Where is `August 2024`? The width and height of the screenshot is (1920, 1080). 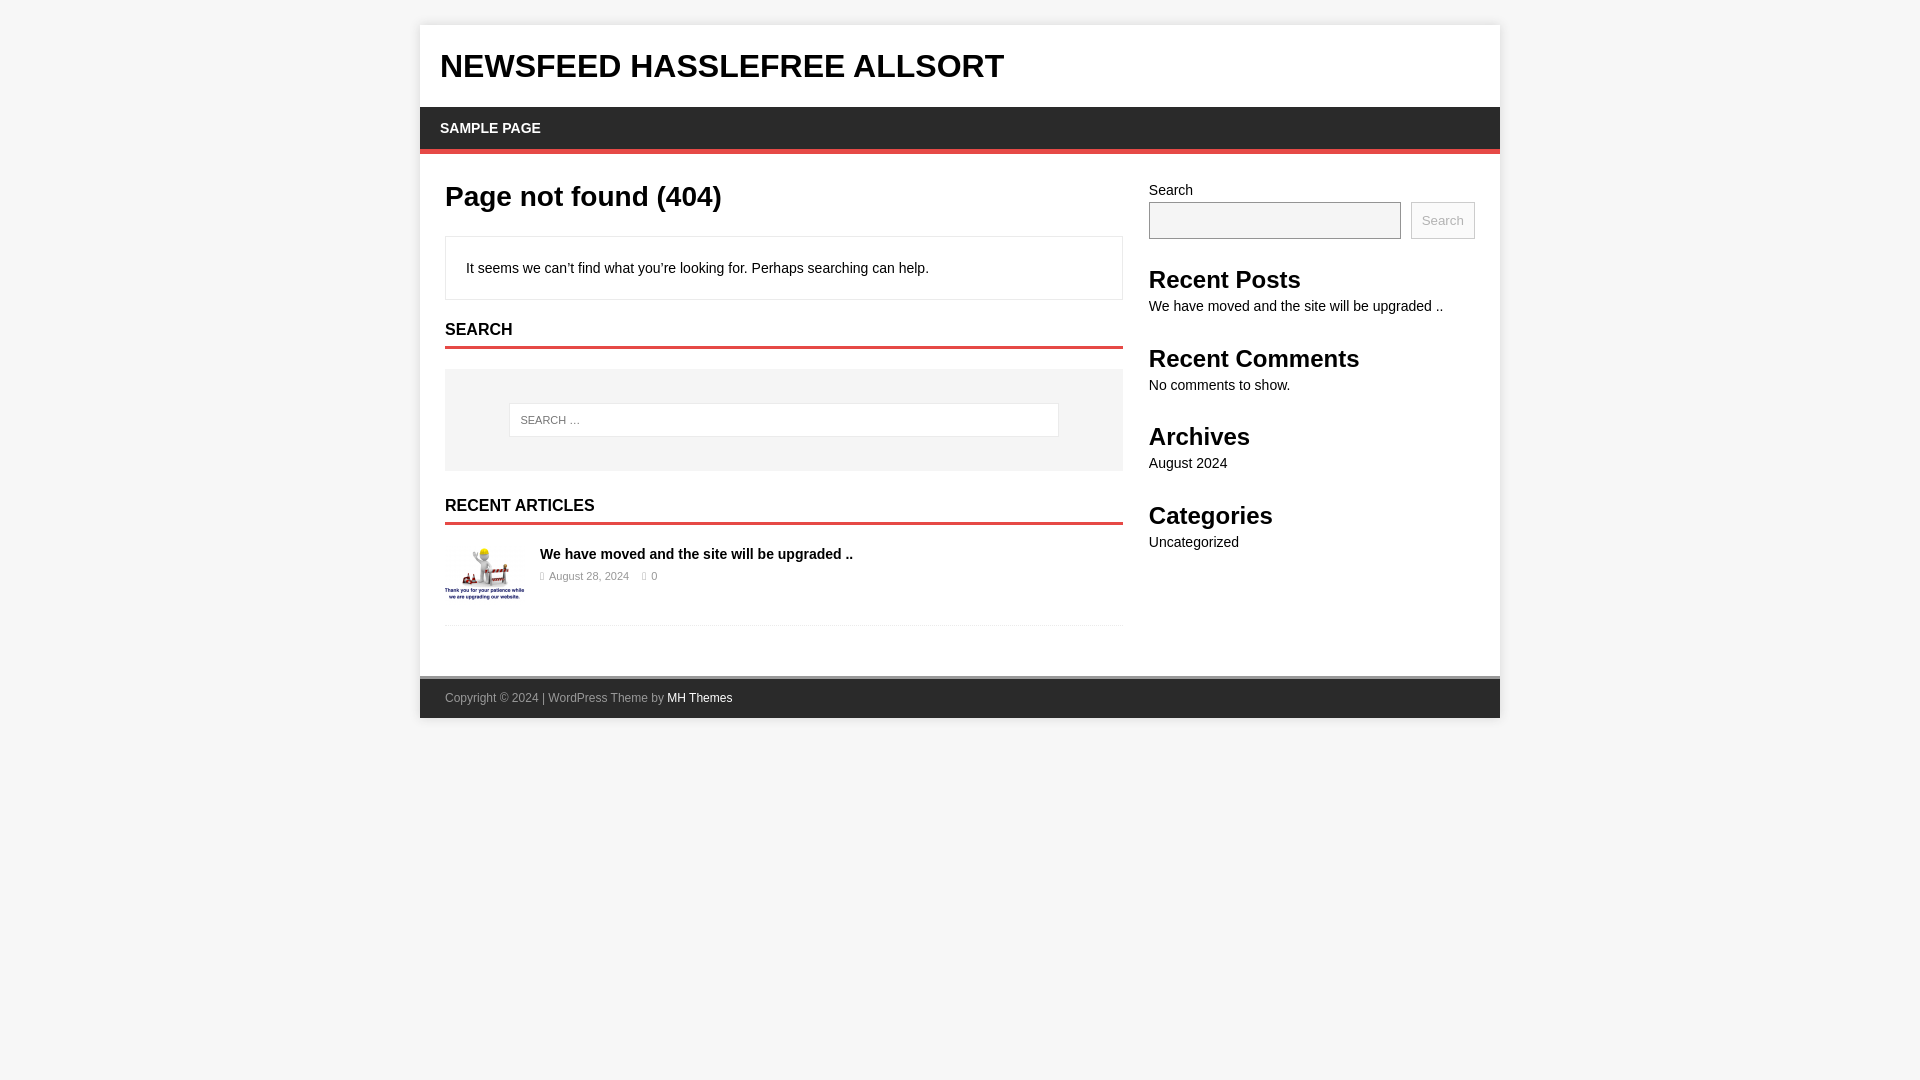 August 2024 is located at coordinates (1188, 462).